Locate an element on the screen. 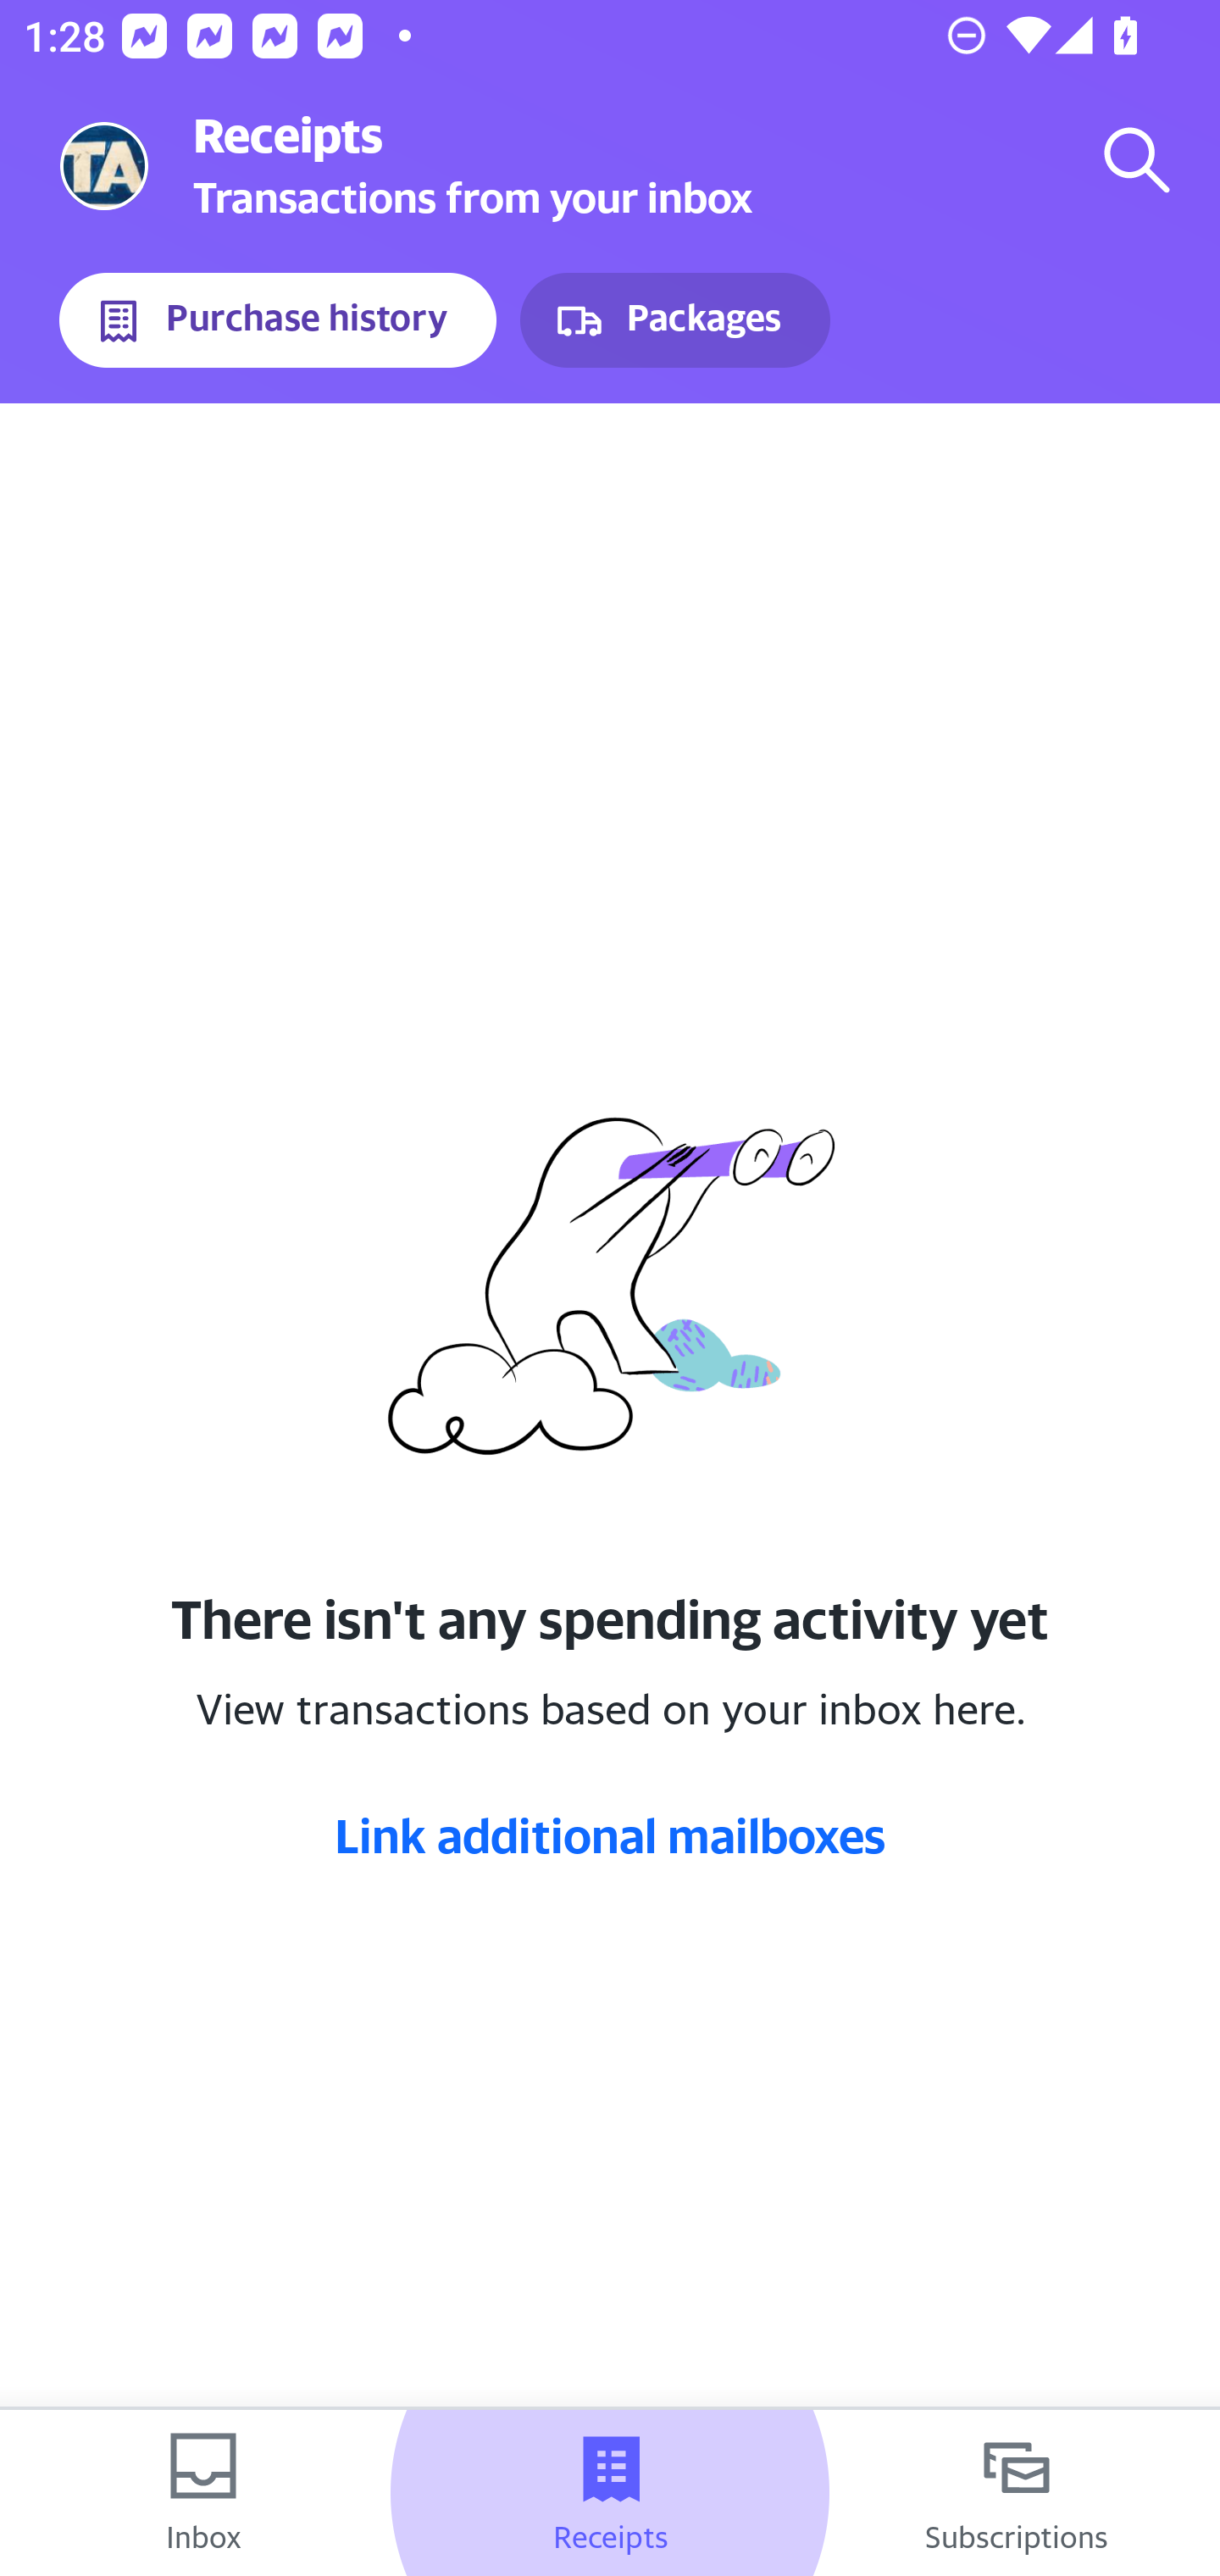 Image resolution: width=1220 pixels, height=2576 pixels. Receipts is located at coordinates (610, 2493).